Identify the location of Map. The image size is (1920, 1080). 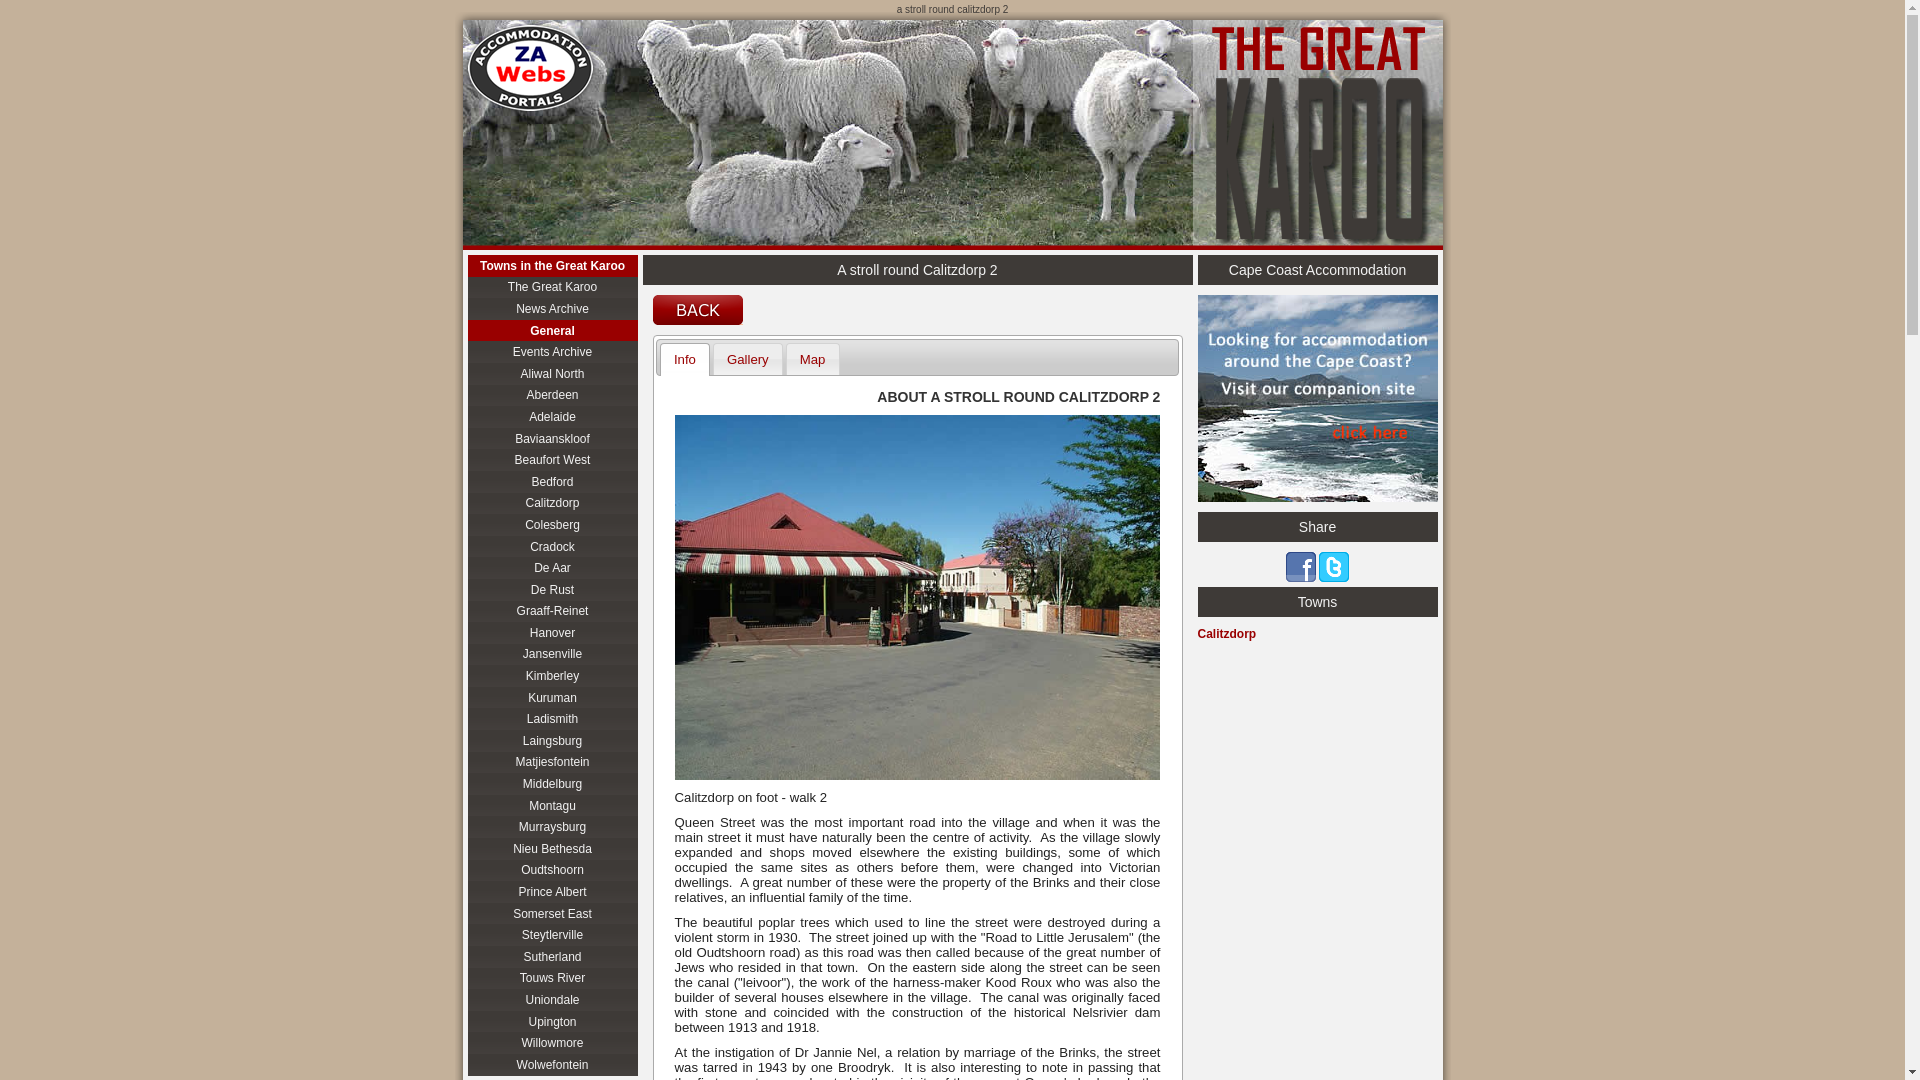
(813, 358).